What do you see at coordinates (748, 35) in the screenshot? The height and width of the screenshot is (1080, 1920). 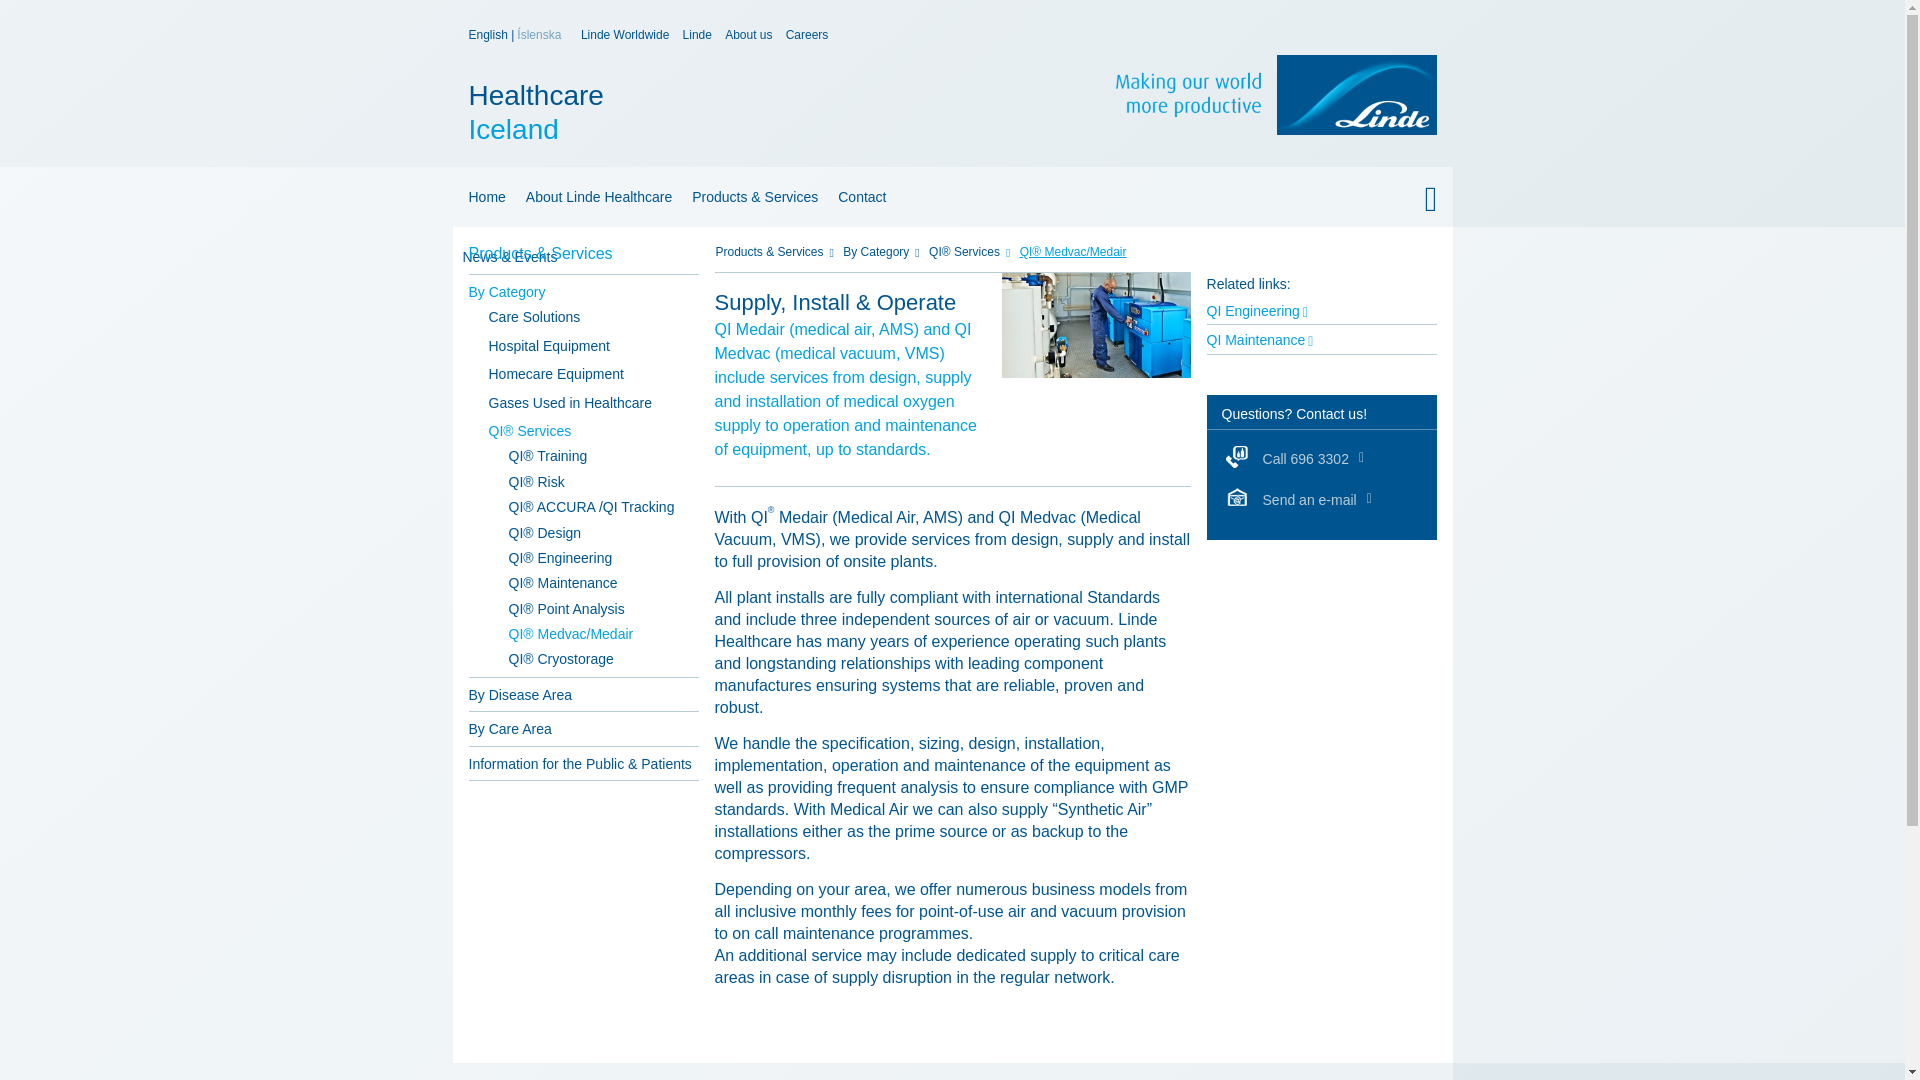 I see `English ` at bounding box center [748, 35].